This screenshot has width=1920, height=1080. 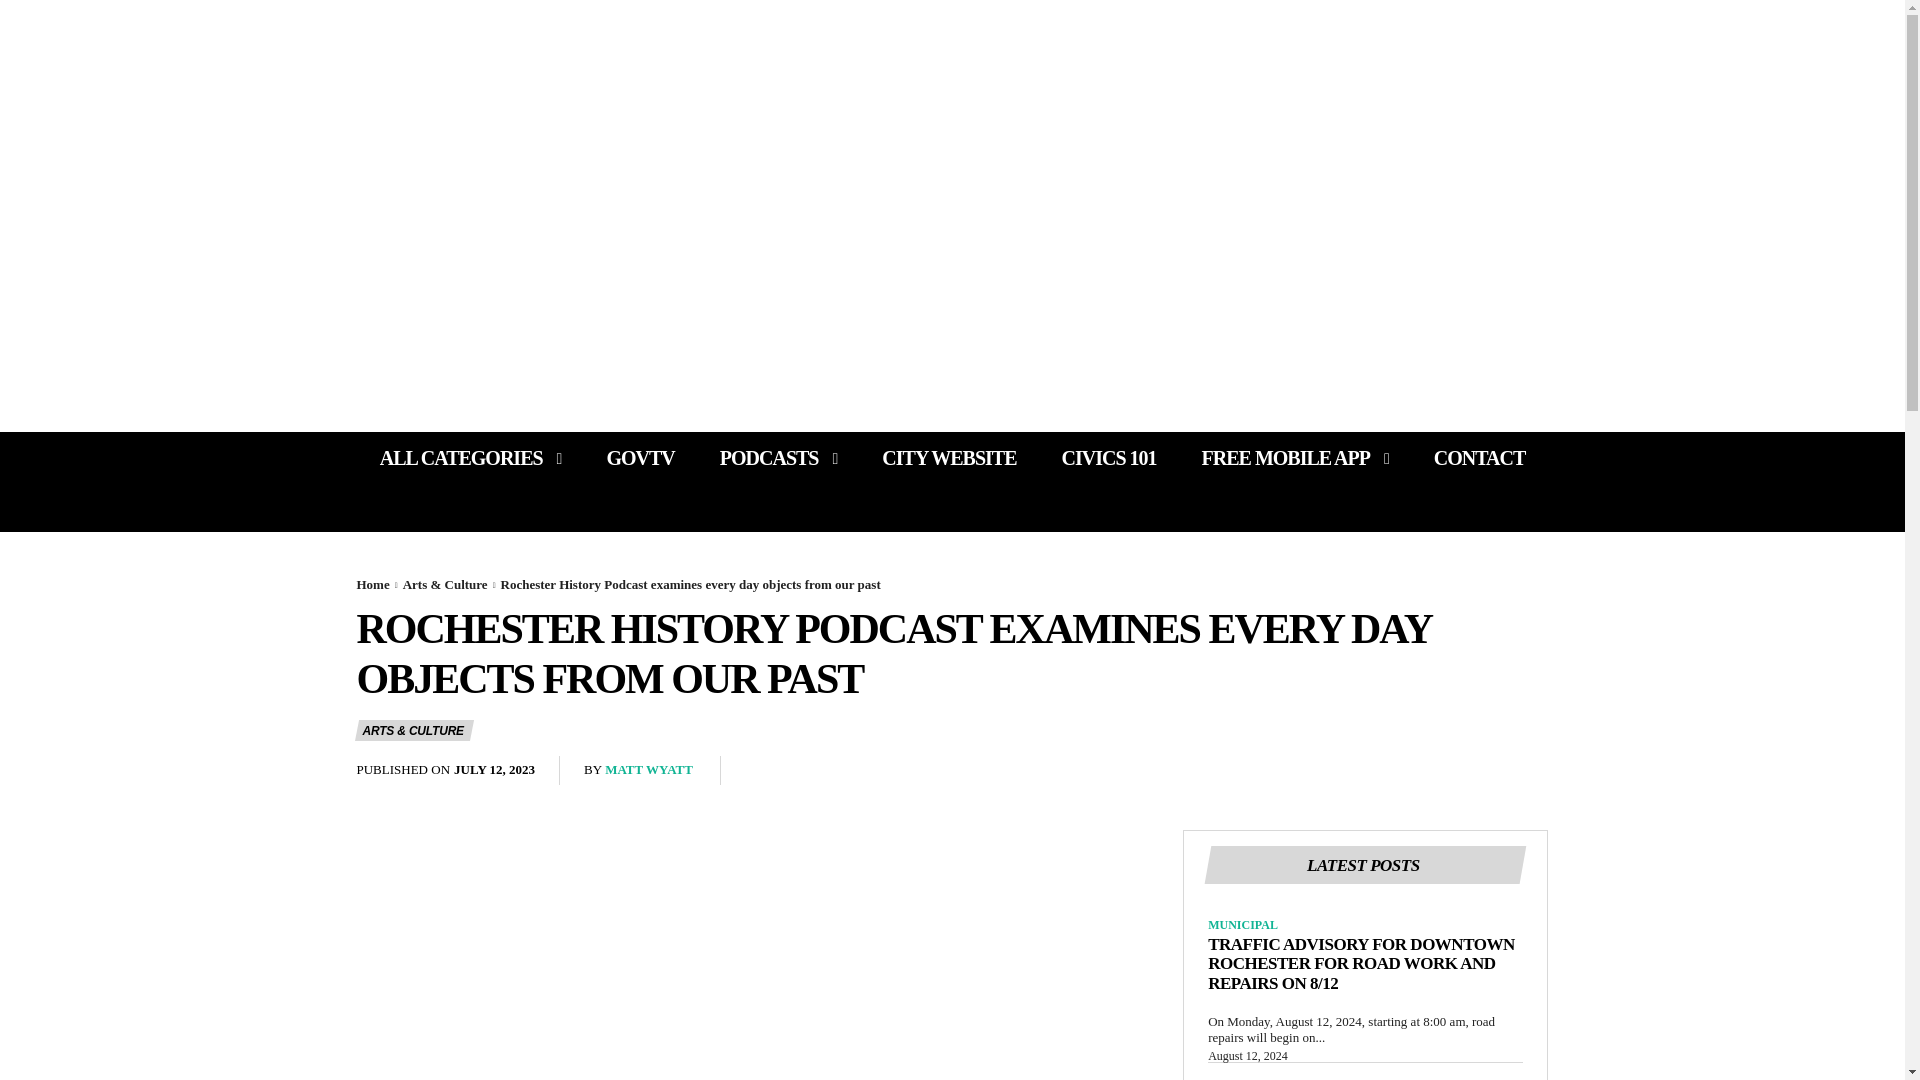 What do you see at coordinates (472, 36) in the screenshot?
I see `Instagram` at bounding box center [472, 36].